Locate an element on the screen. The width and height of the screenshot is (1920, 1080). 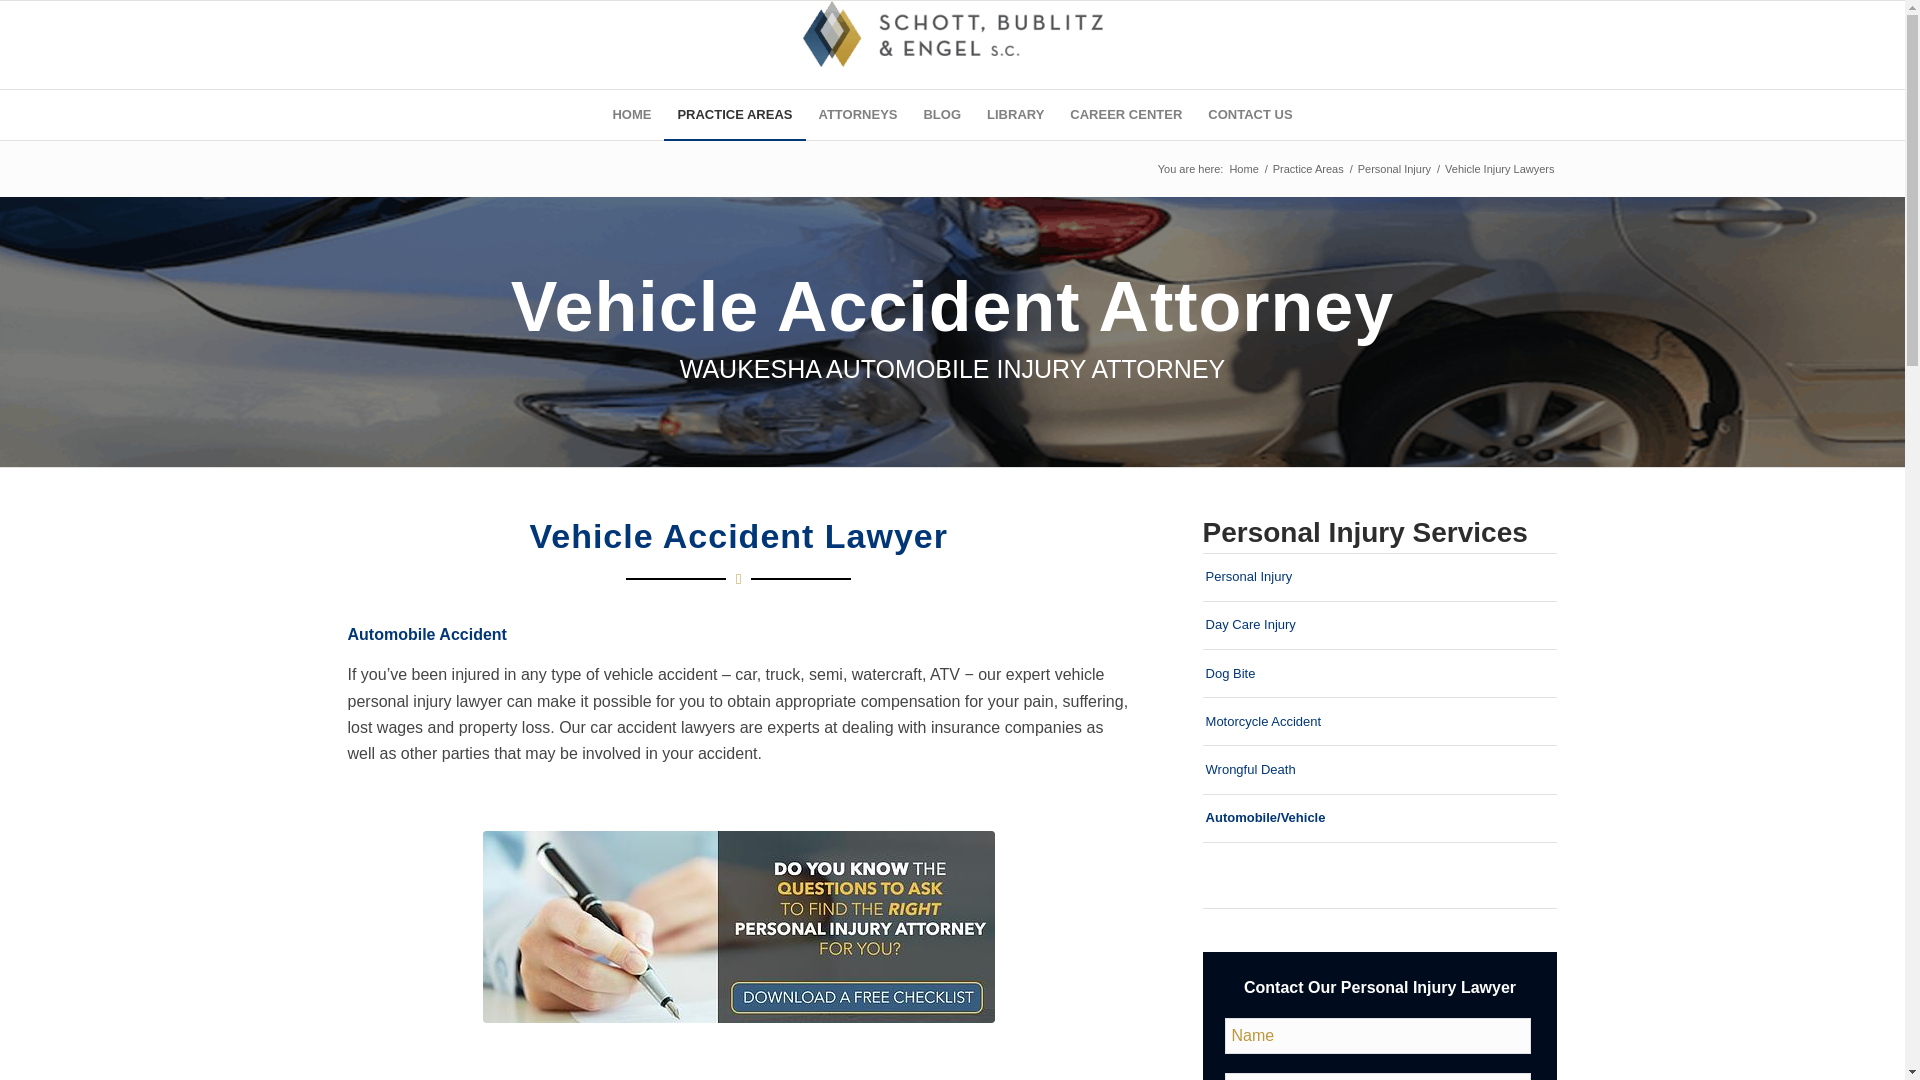
Practice Areas is located at coordinates (1308, 170).